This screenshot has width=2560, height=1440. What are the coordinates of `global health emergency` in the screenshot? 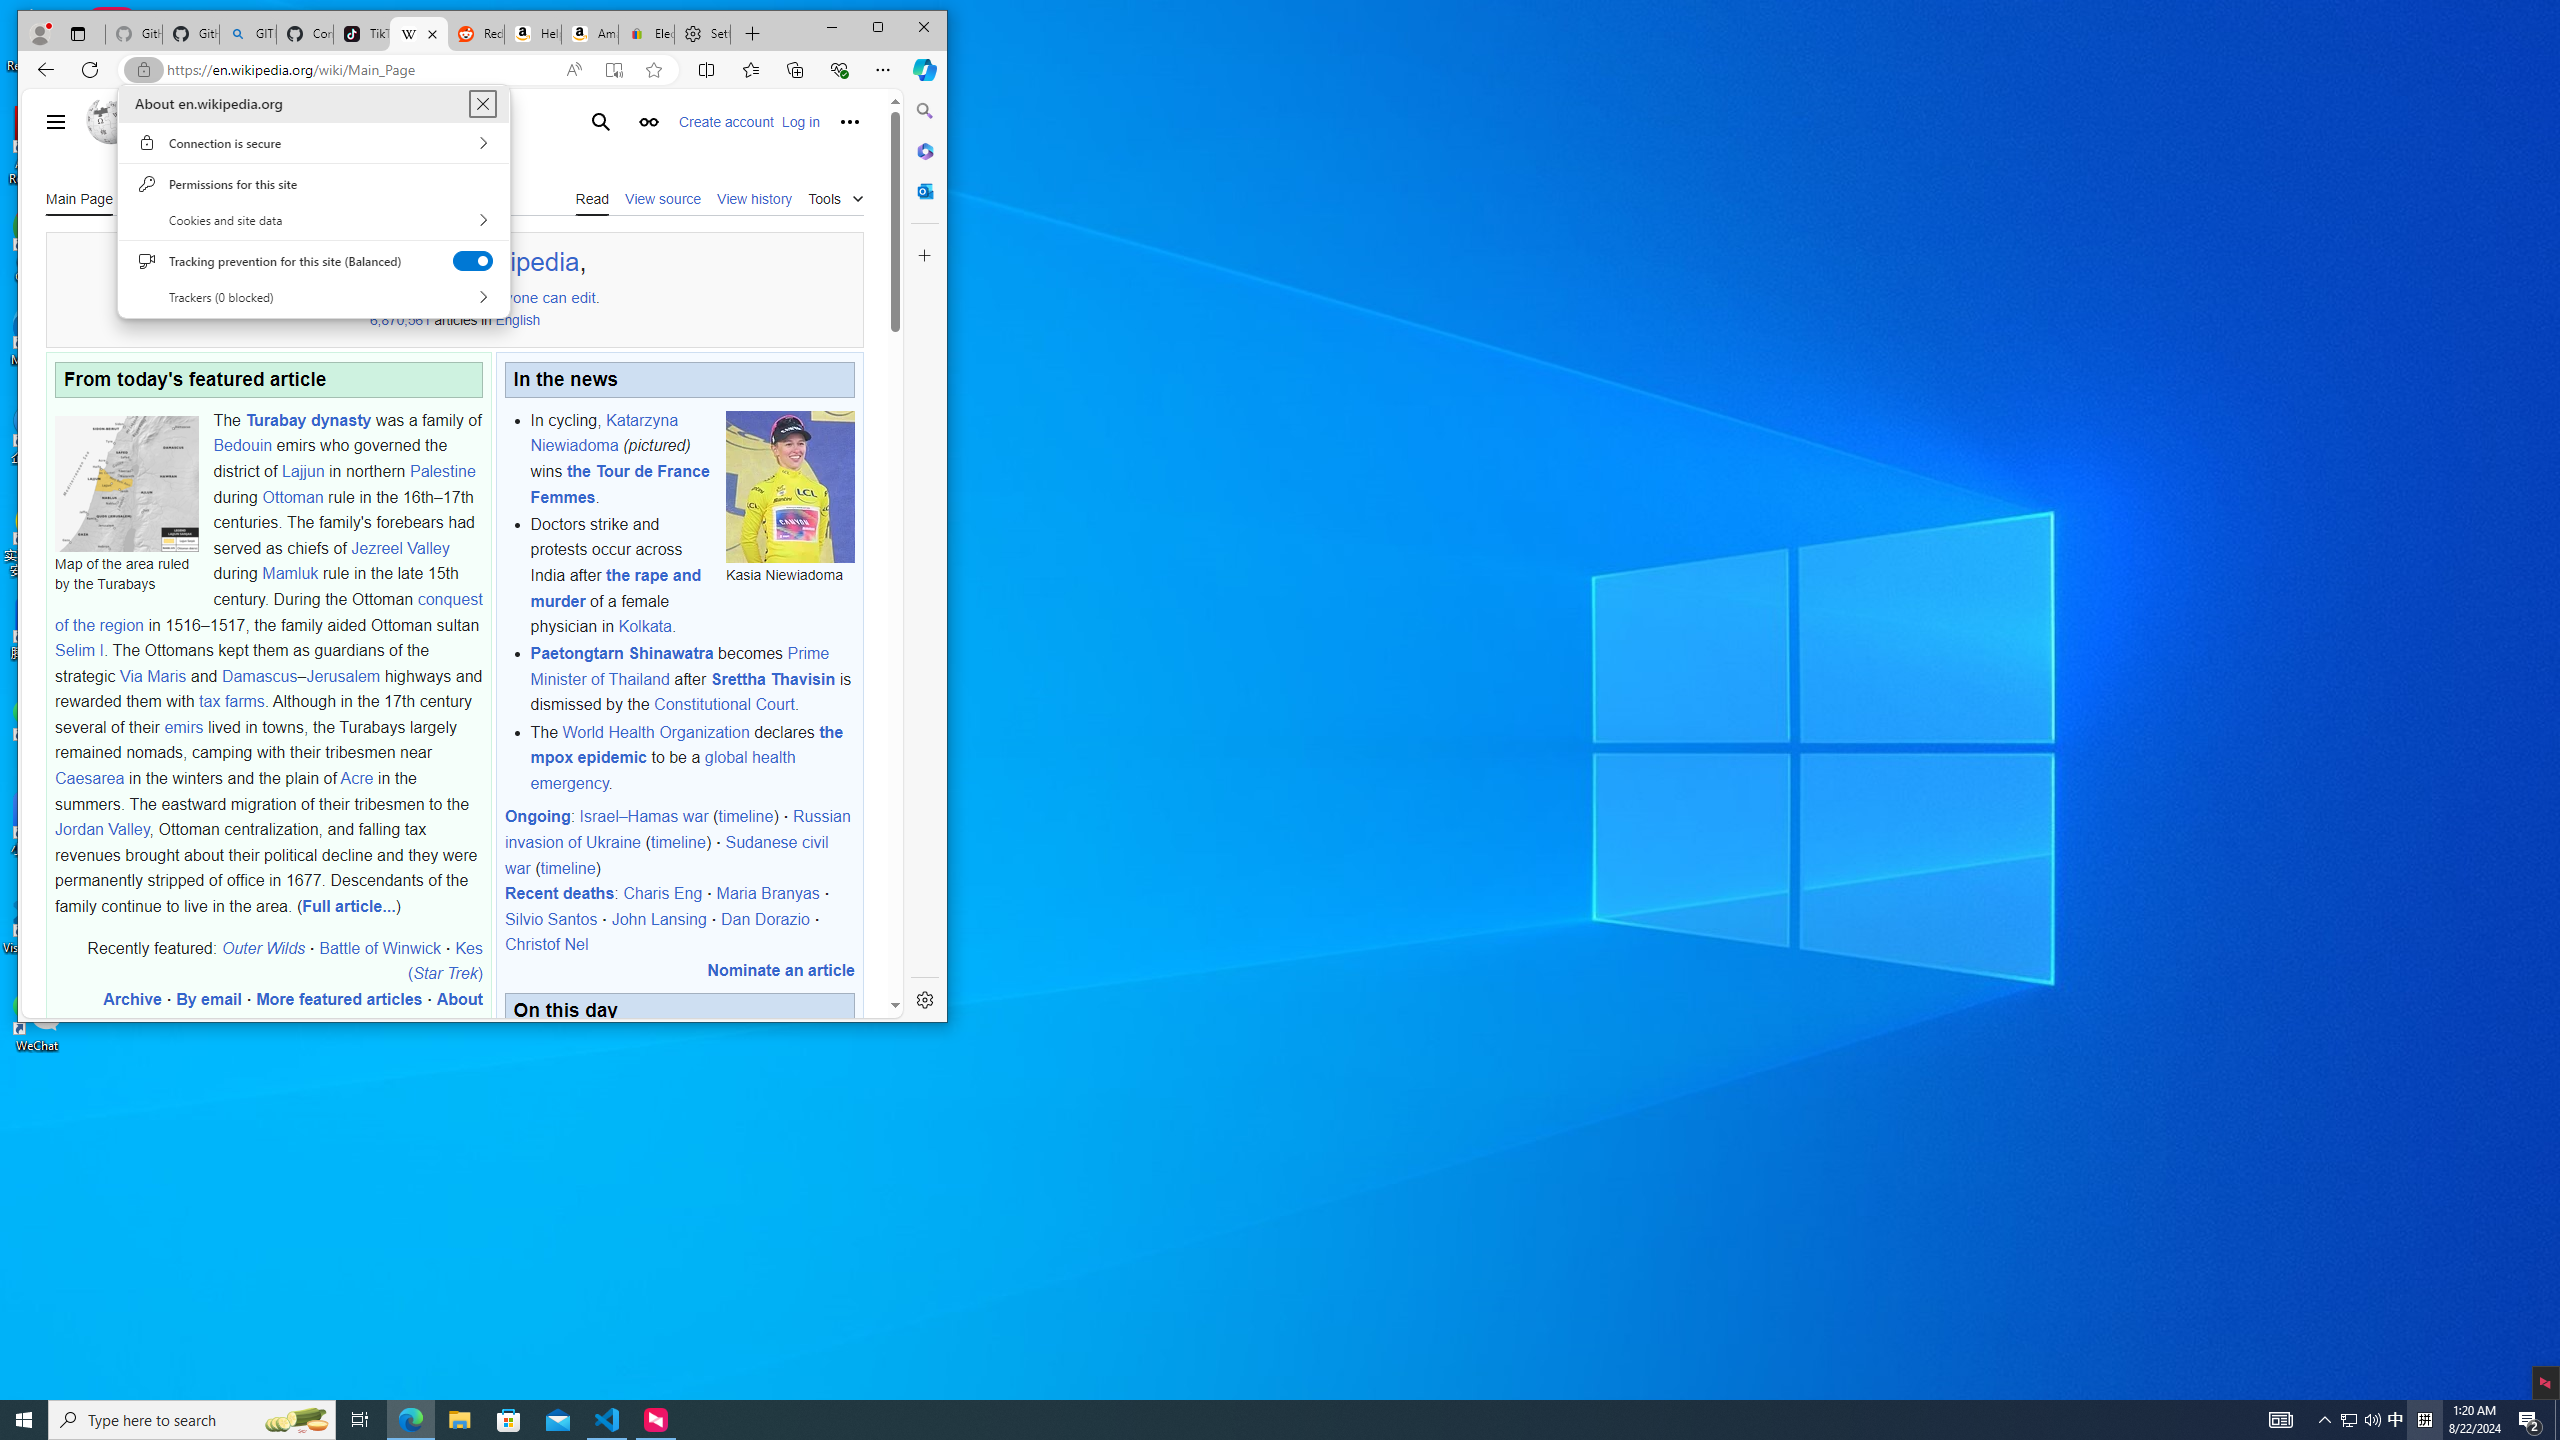 It's located at (662, 770).